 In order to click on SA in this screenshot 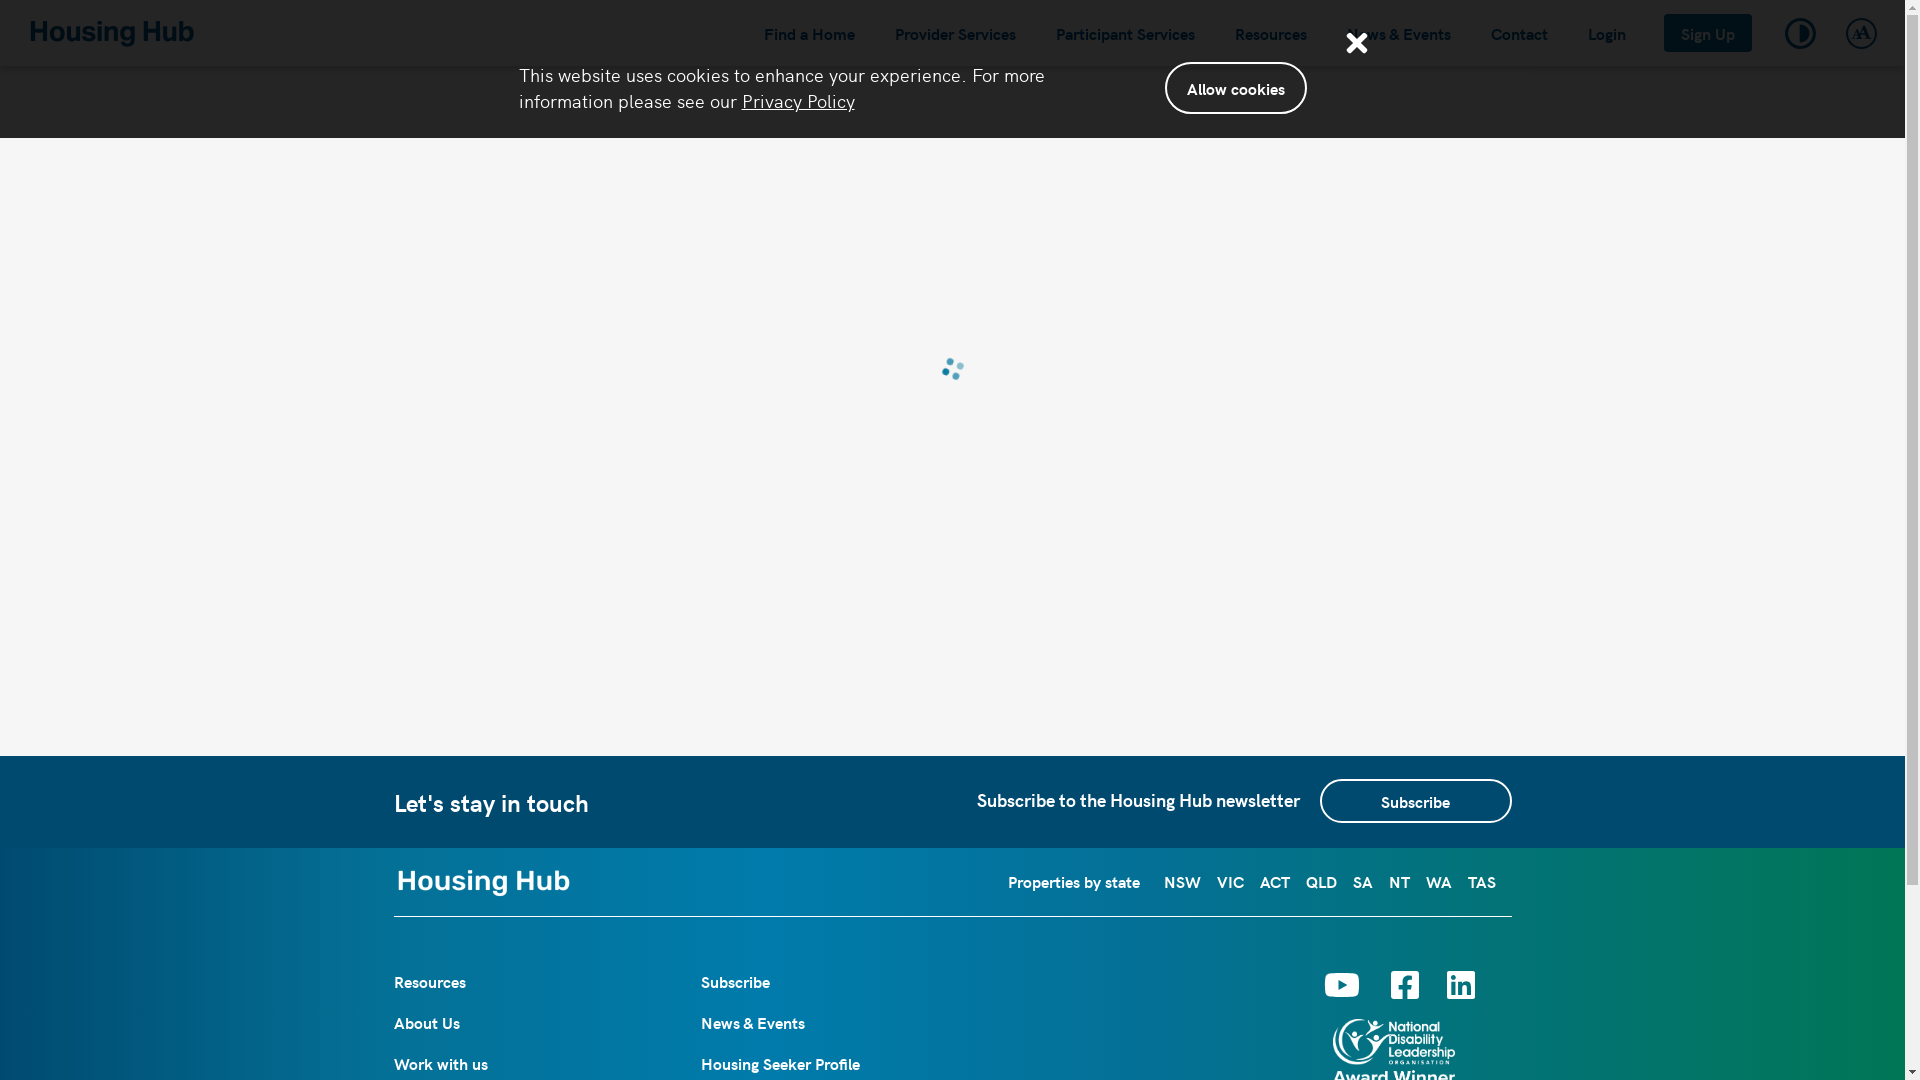, I will do `click(1362, 881)`.